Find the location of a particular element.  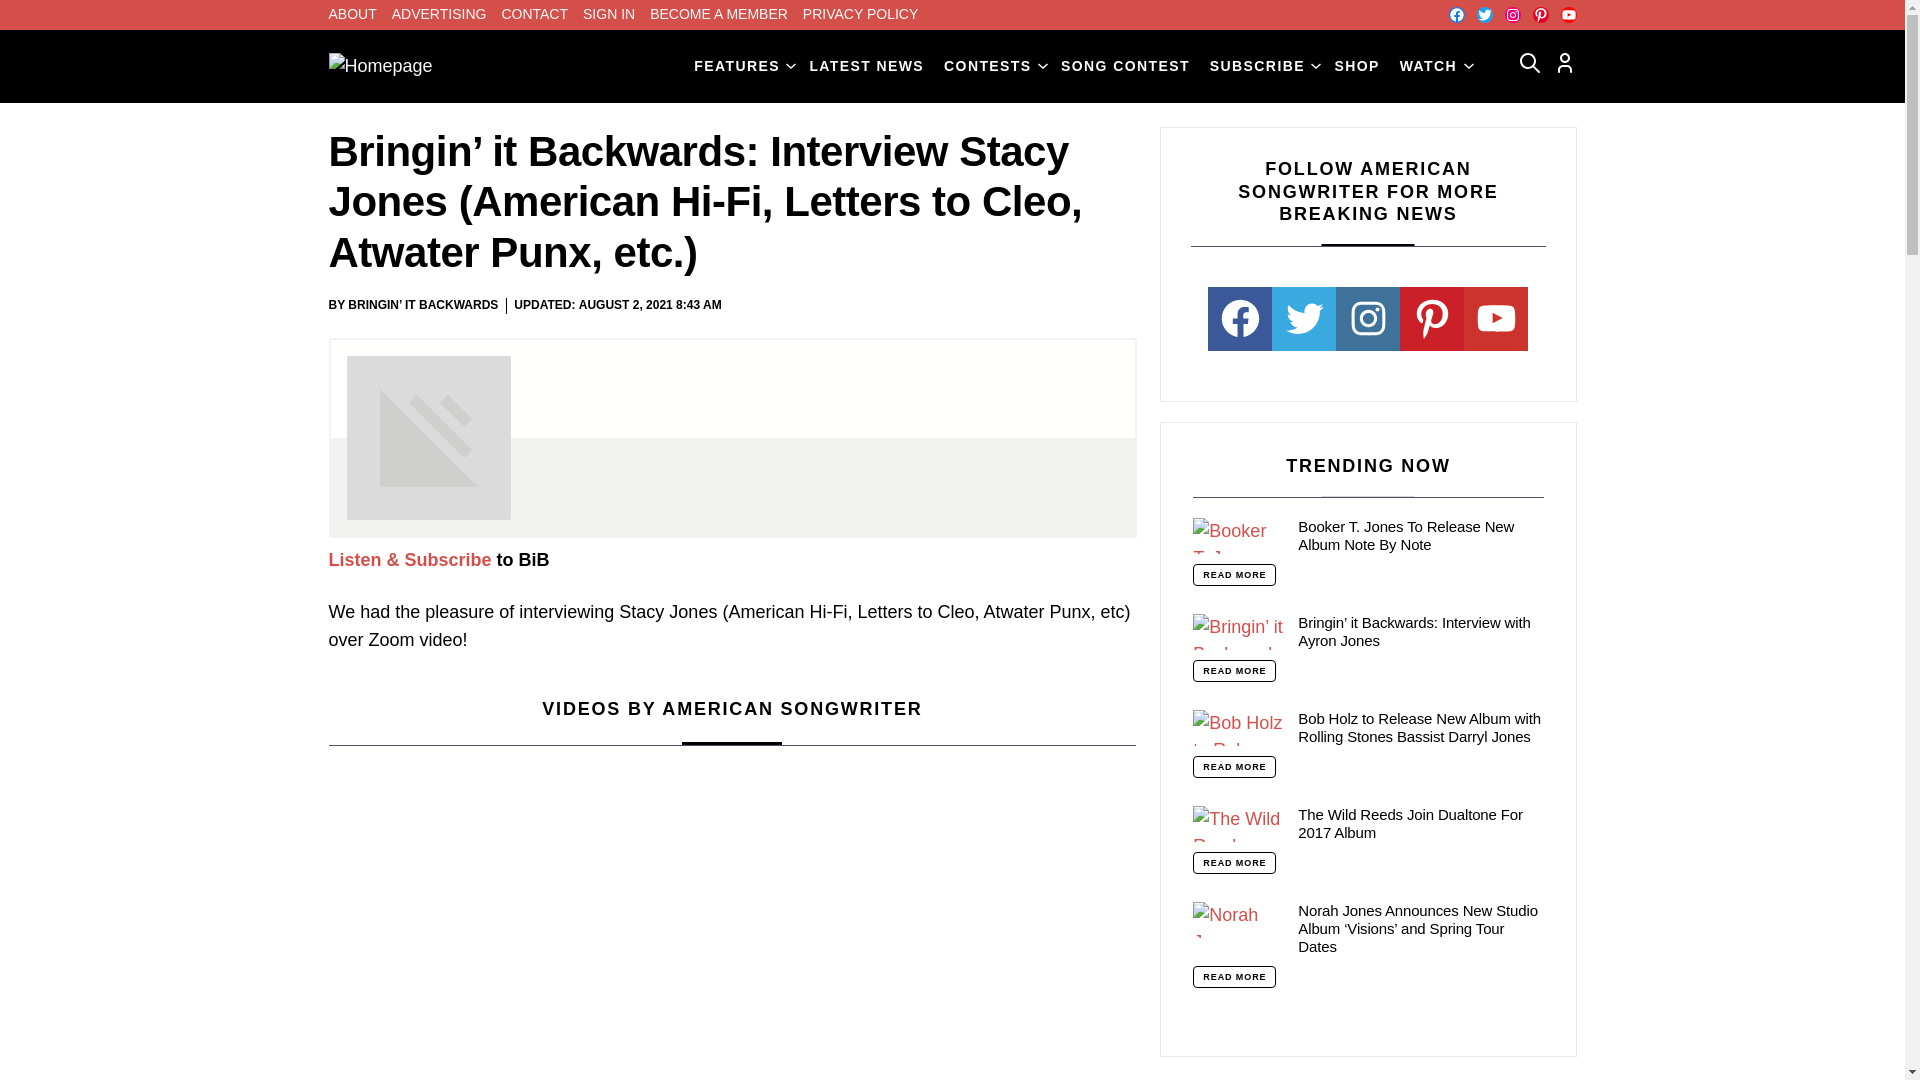

CONTACT is located at coordinates (534, 14).